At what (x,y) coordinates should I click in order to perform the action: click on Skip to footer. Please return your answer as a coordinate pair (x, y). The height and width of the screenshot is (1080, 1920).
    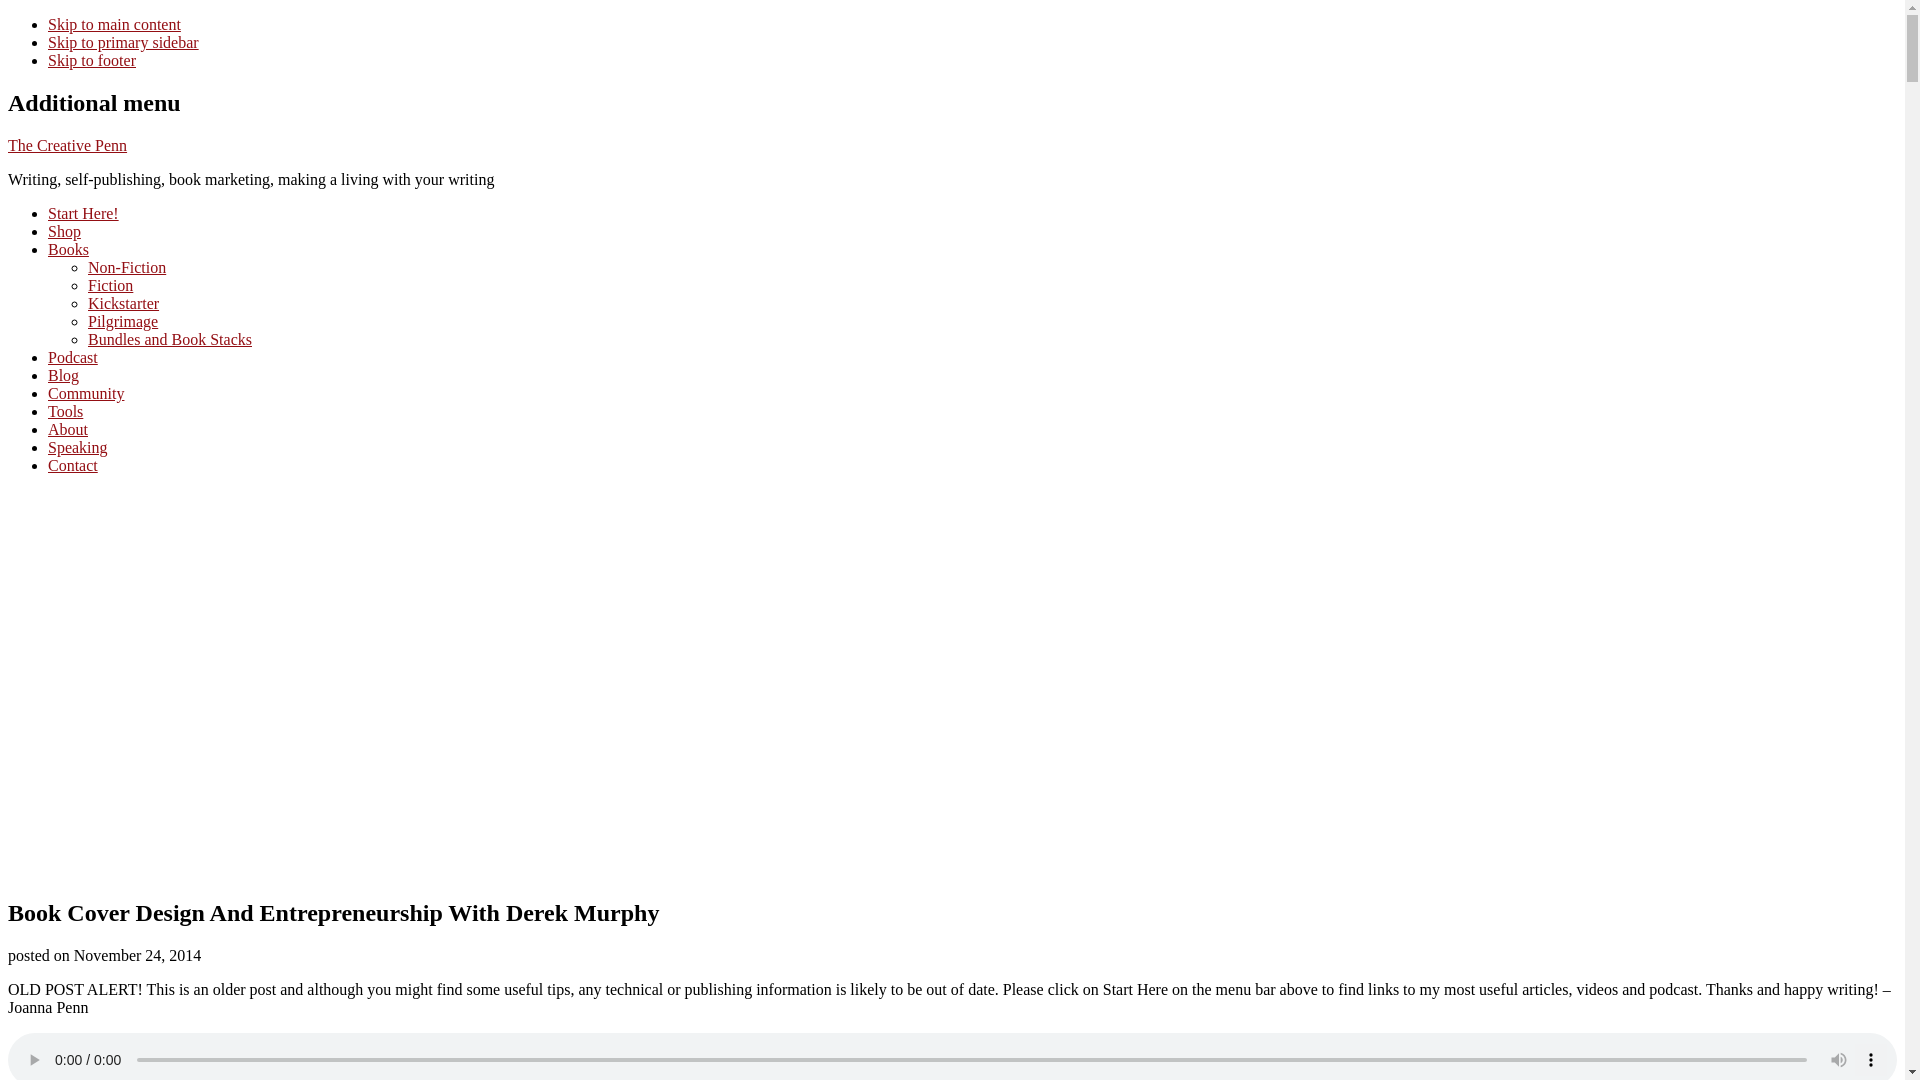
    Looking at the image, I should click on (92, 60).